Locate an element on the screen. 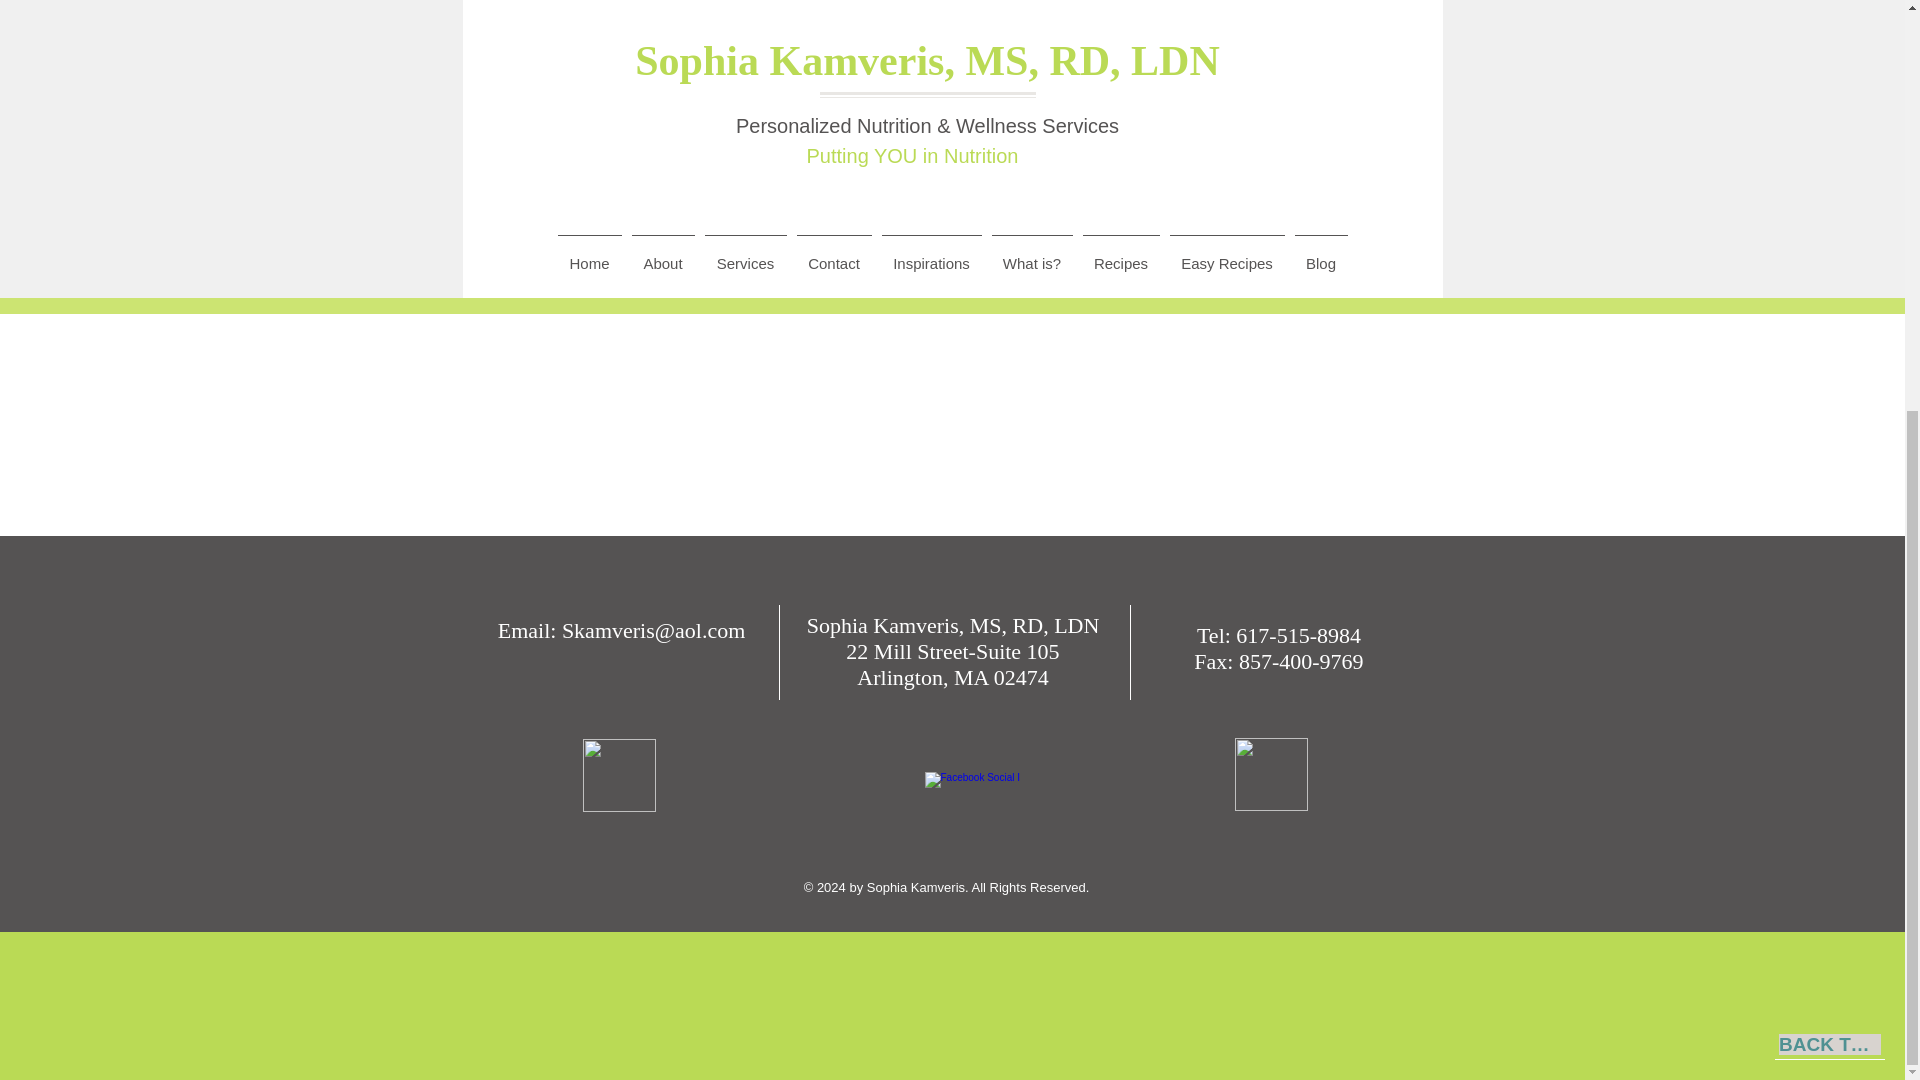 This screenshot has height=1080, width=1920. Tel: 617-515-8984 is located at coordinates (1278, 636).